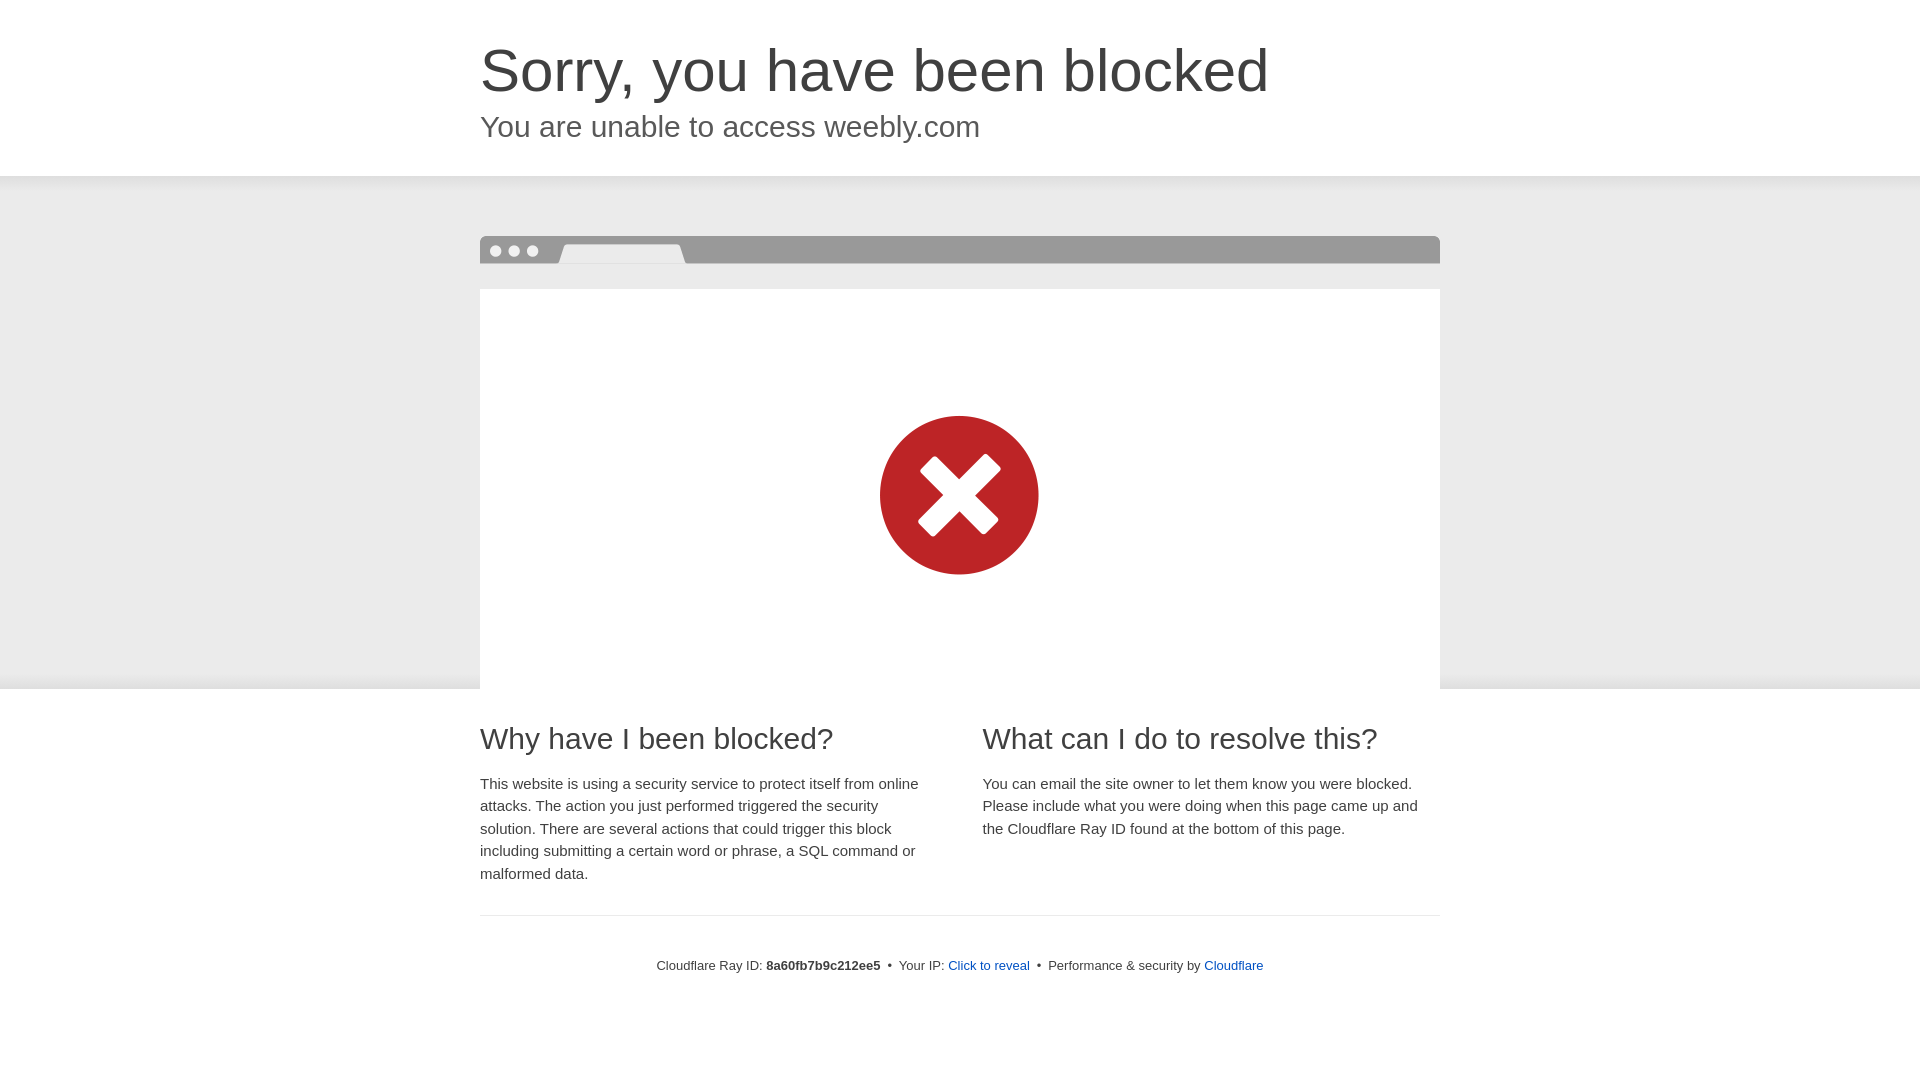 The width and height of the screenshot is (1920, 1080). I want to click on Click to reveal, so click(988, 966).